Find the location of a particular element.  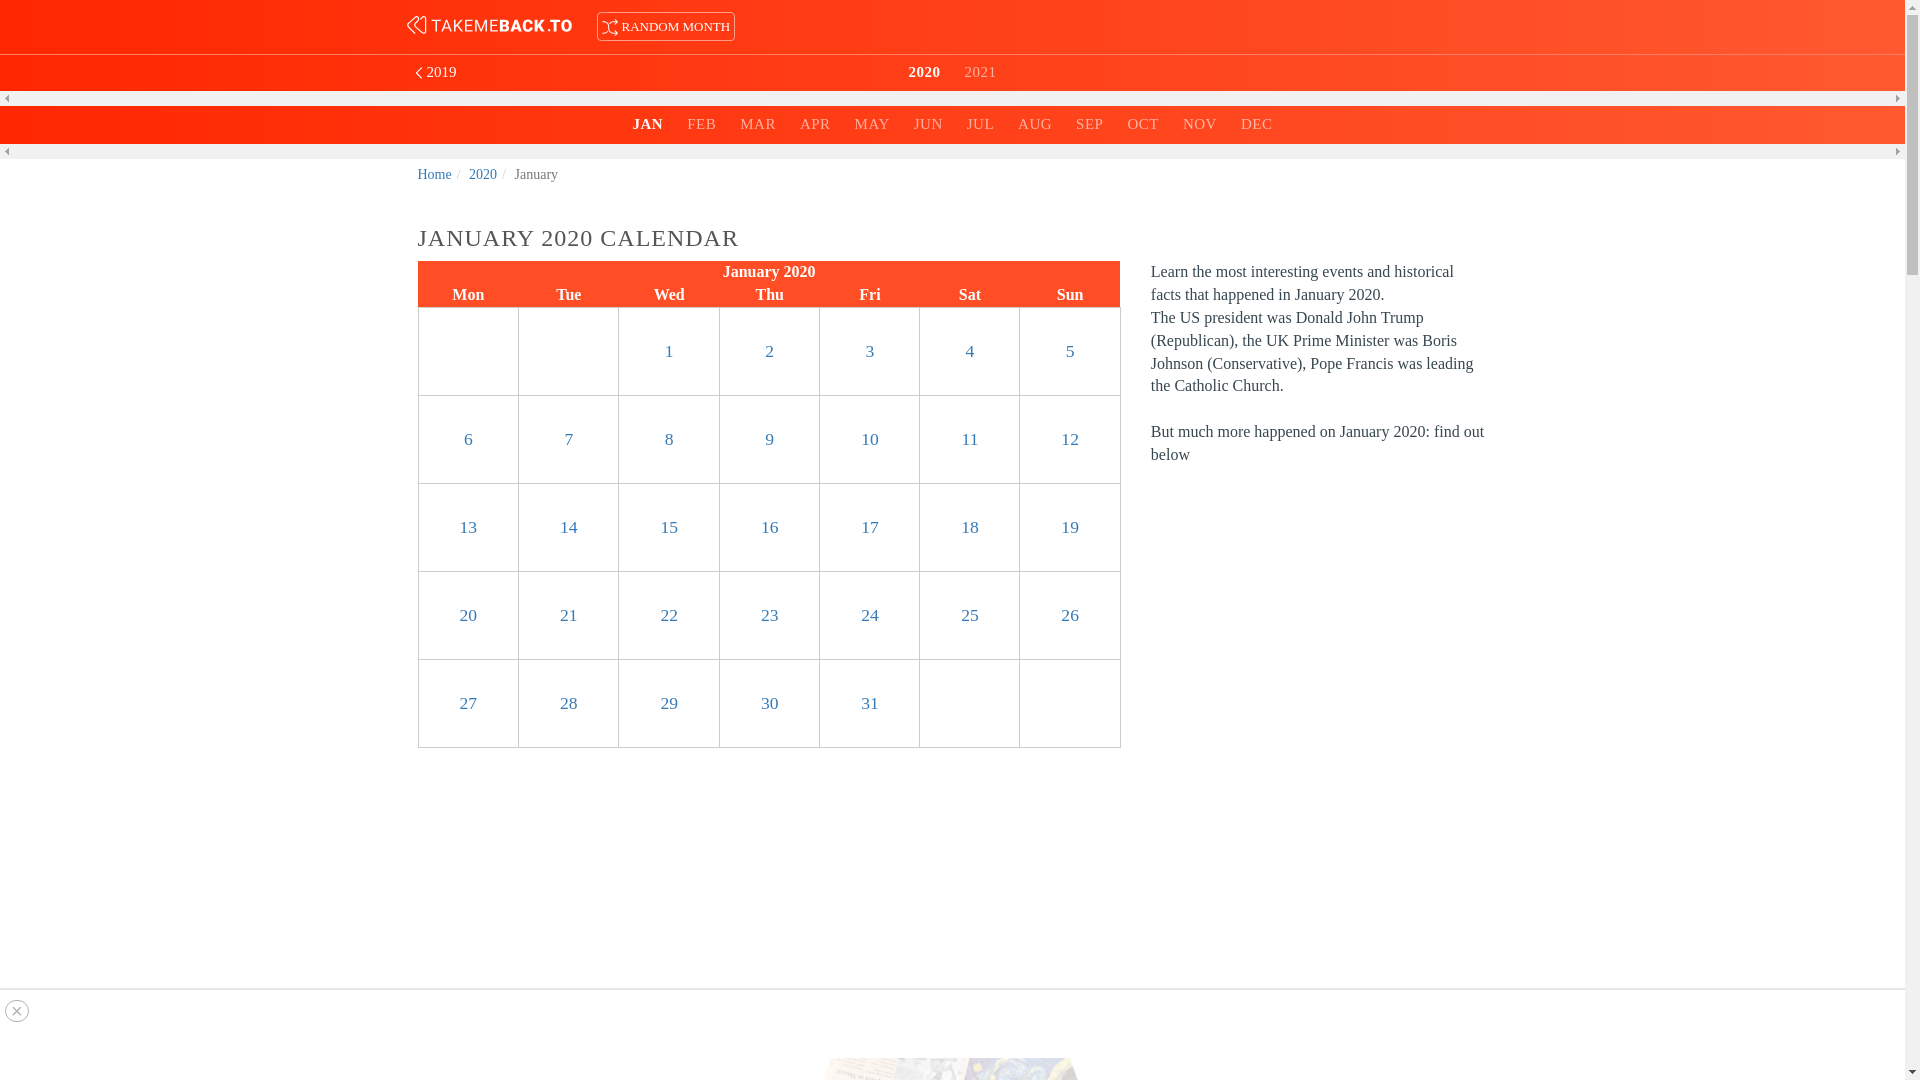

13 is located at coordinates (469, 526).